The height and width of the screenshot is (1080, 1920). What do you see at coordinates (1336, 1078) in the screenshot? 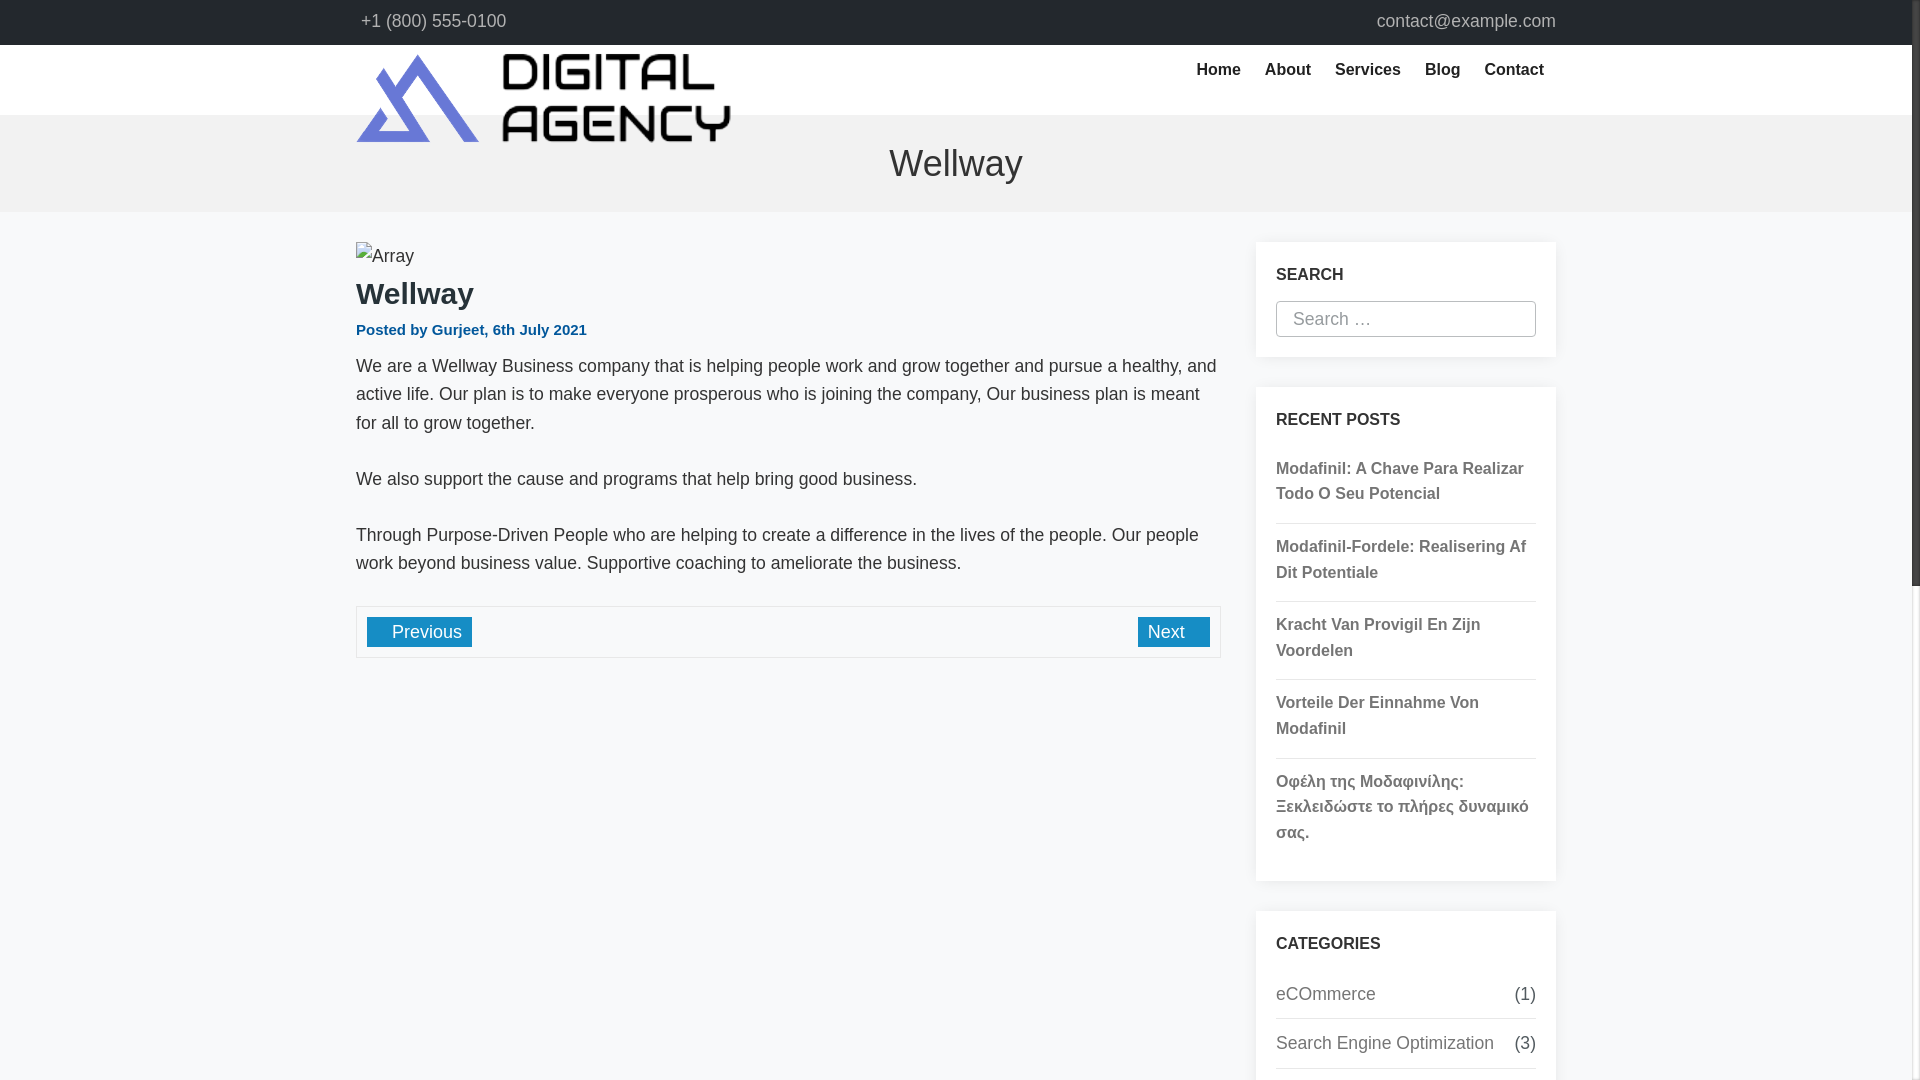
I see `Server Security` at bounding box center [1336, 1078].